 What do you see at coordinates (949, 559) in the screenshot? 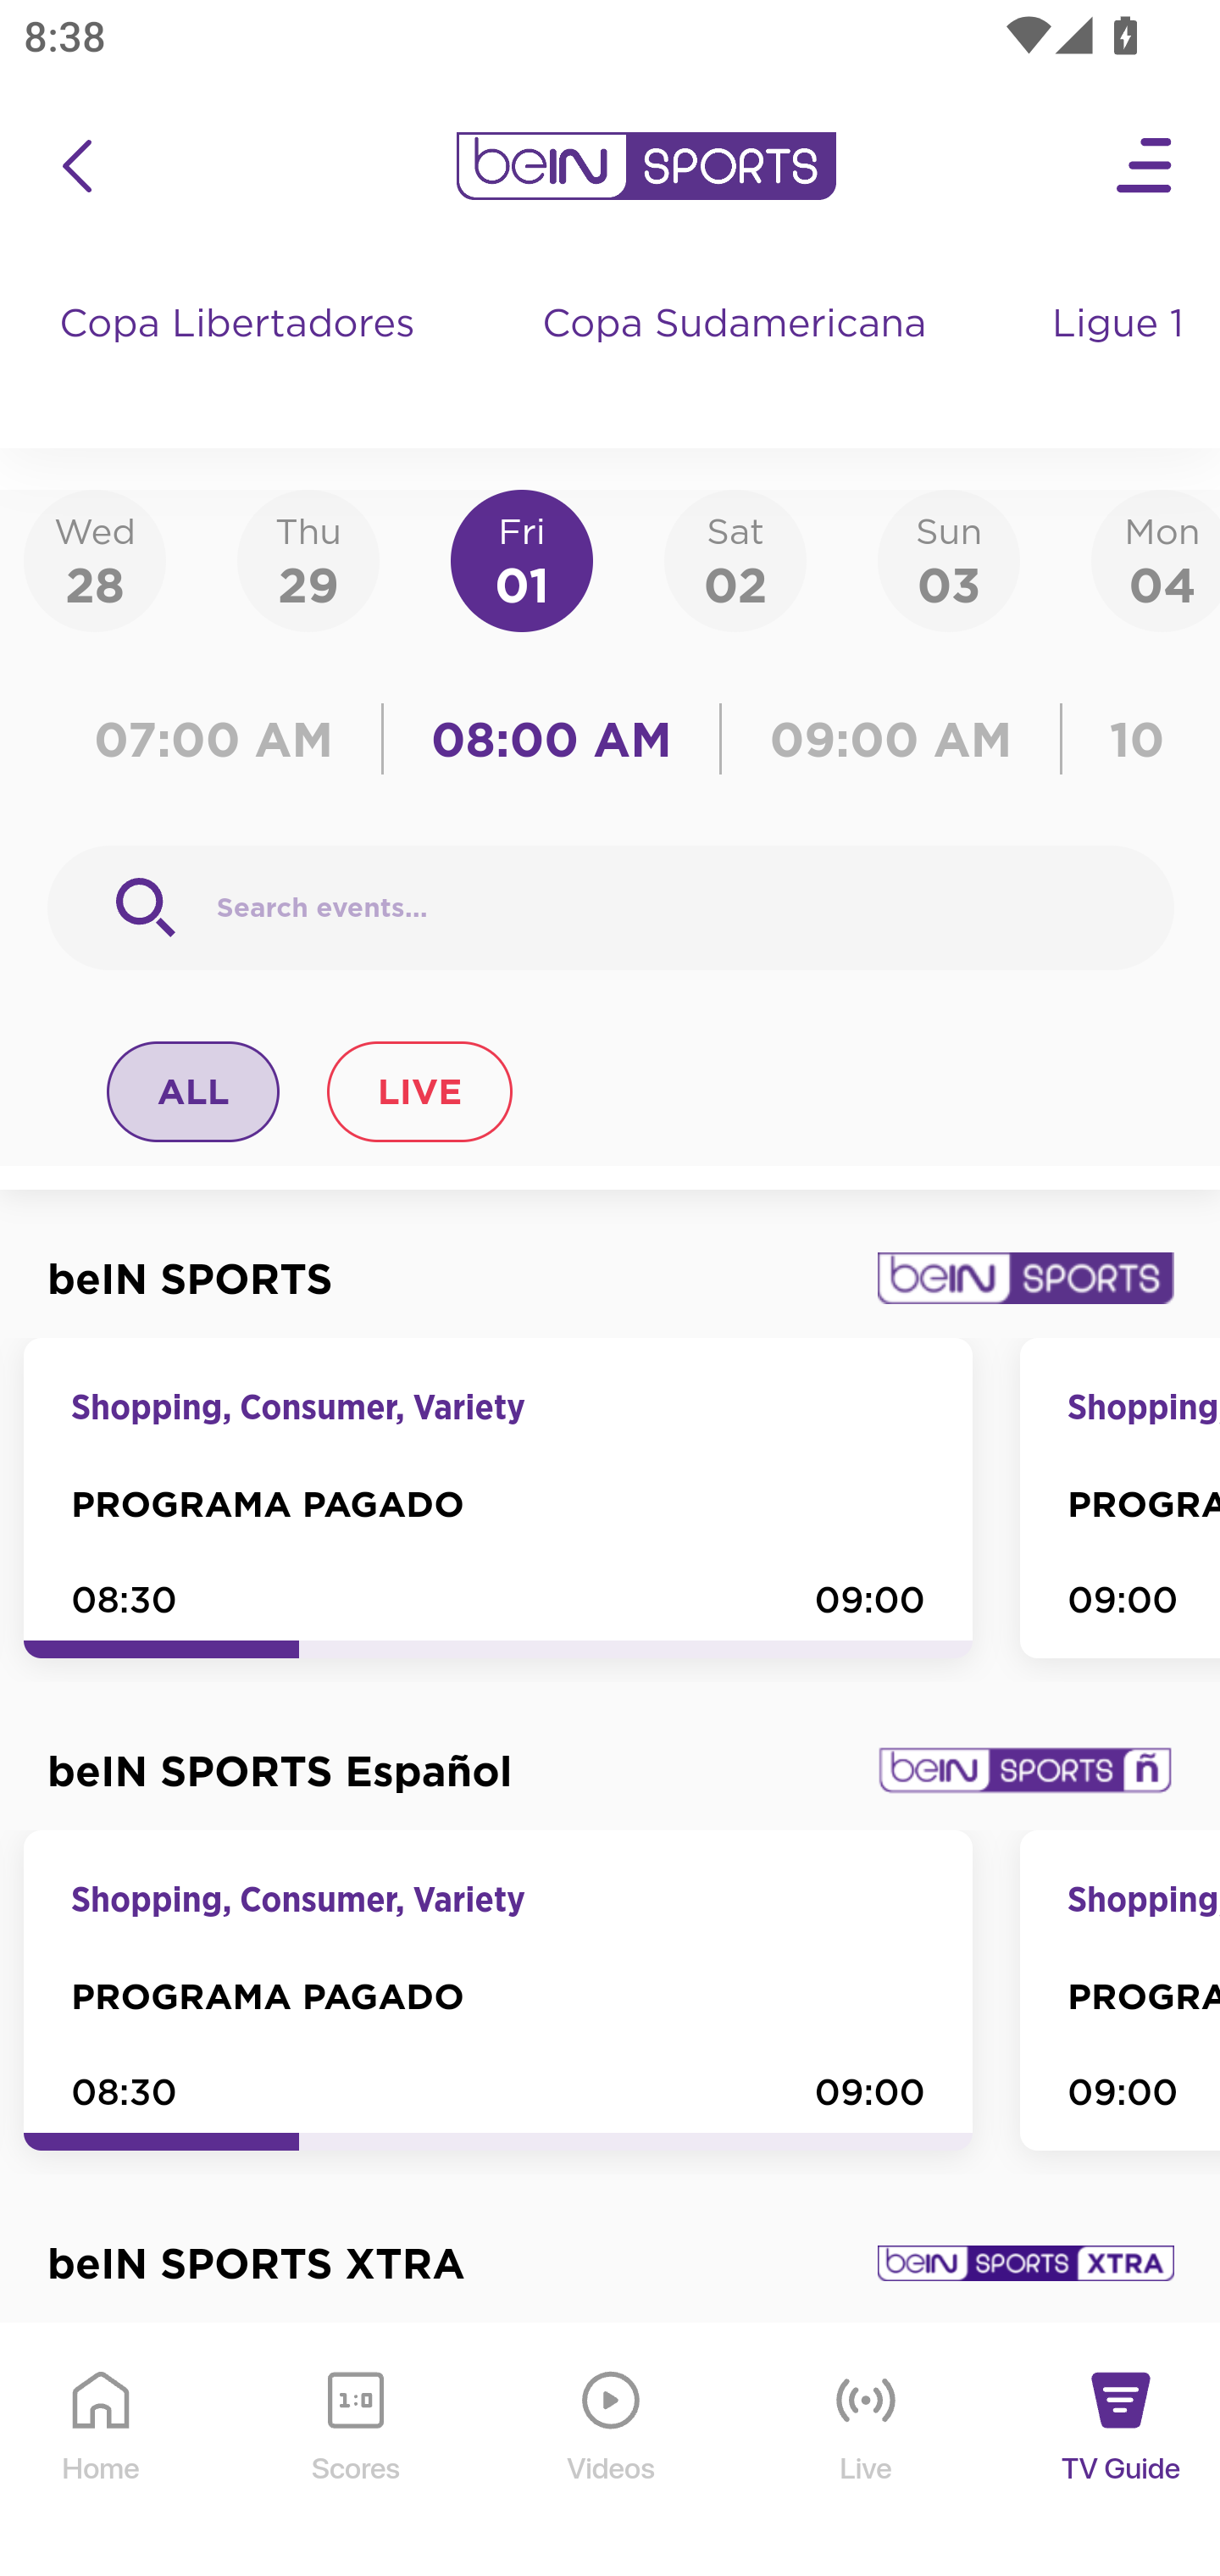
I see `Sun03` at bounding box center [949, 559].